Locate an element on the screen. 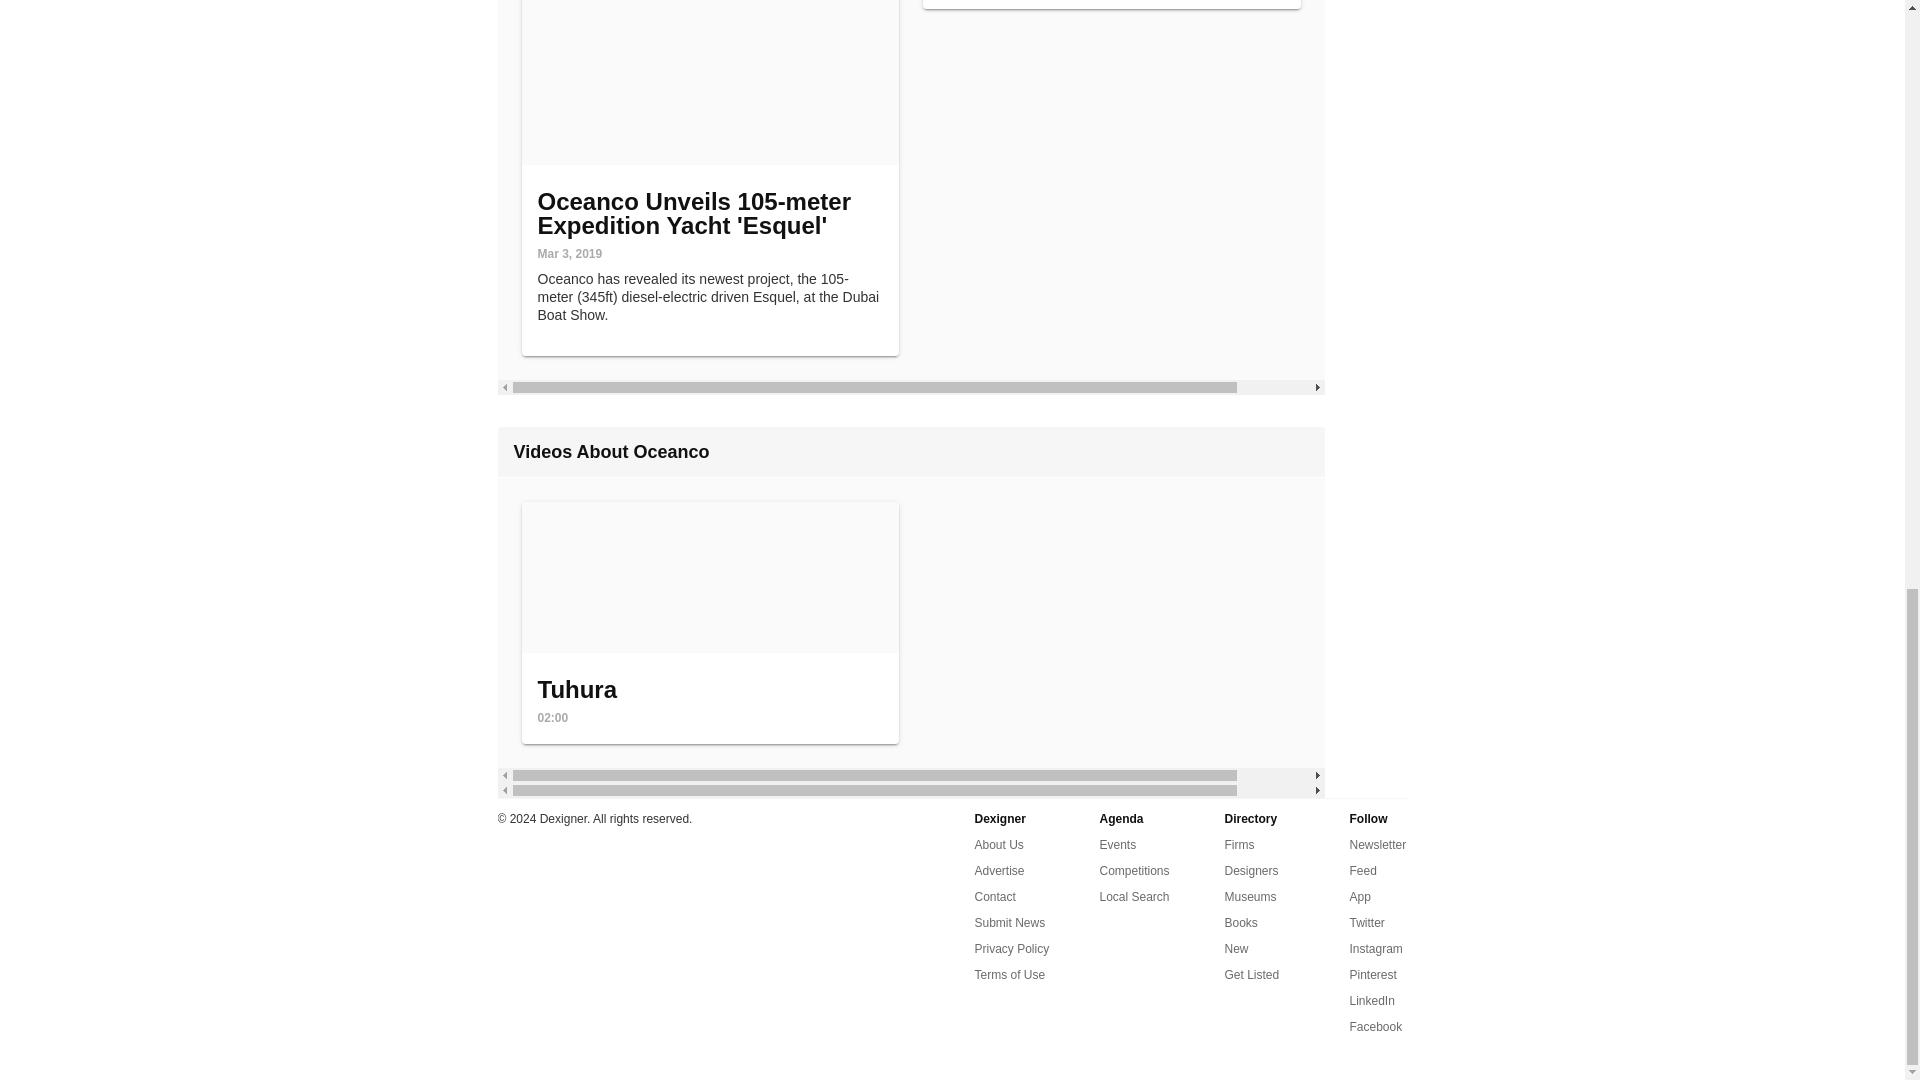  Events is located at coordinates (1118, 844).